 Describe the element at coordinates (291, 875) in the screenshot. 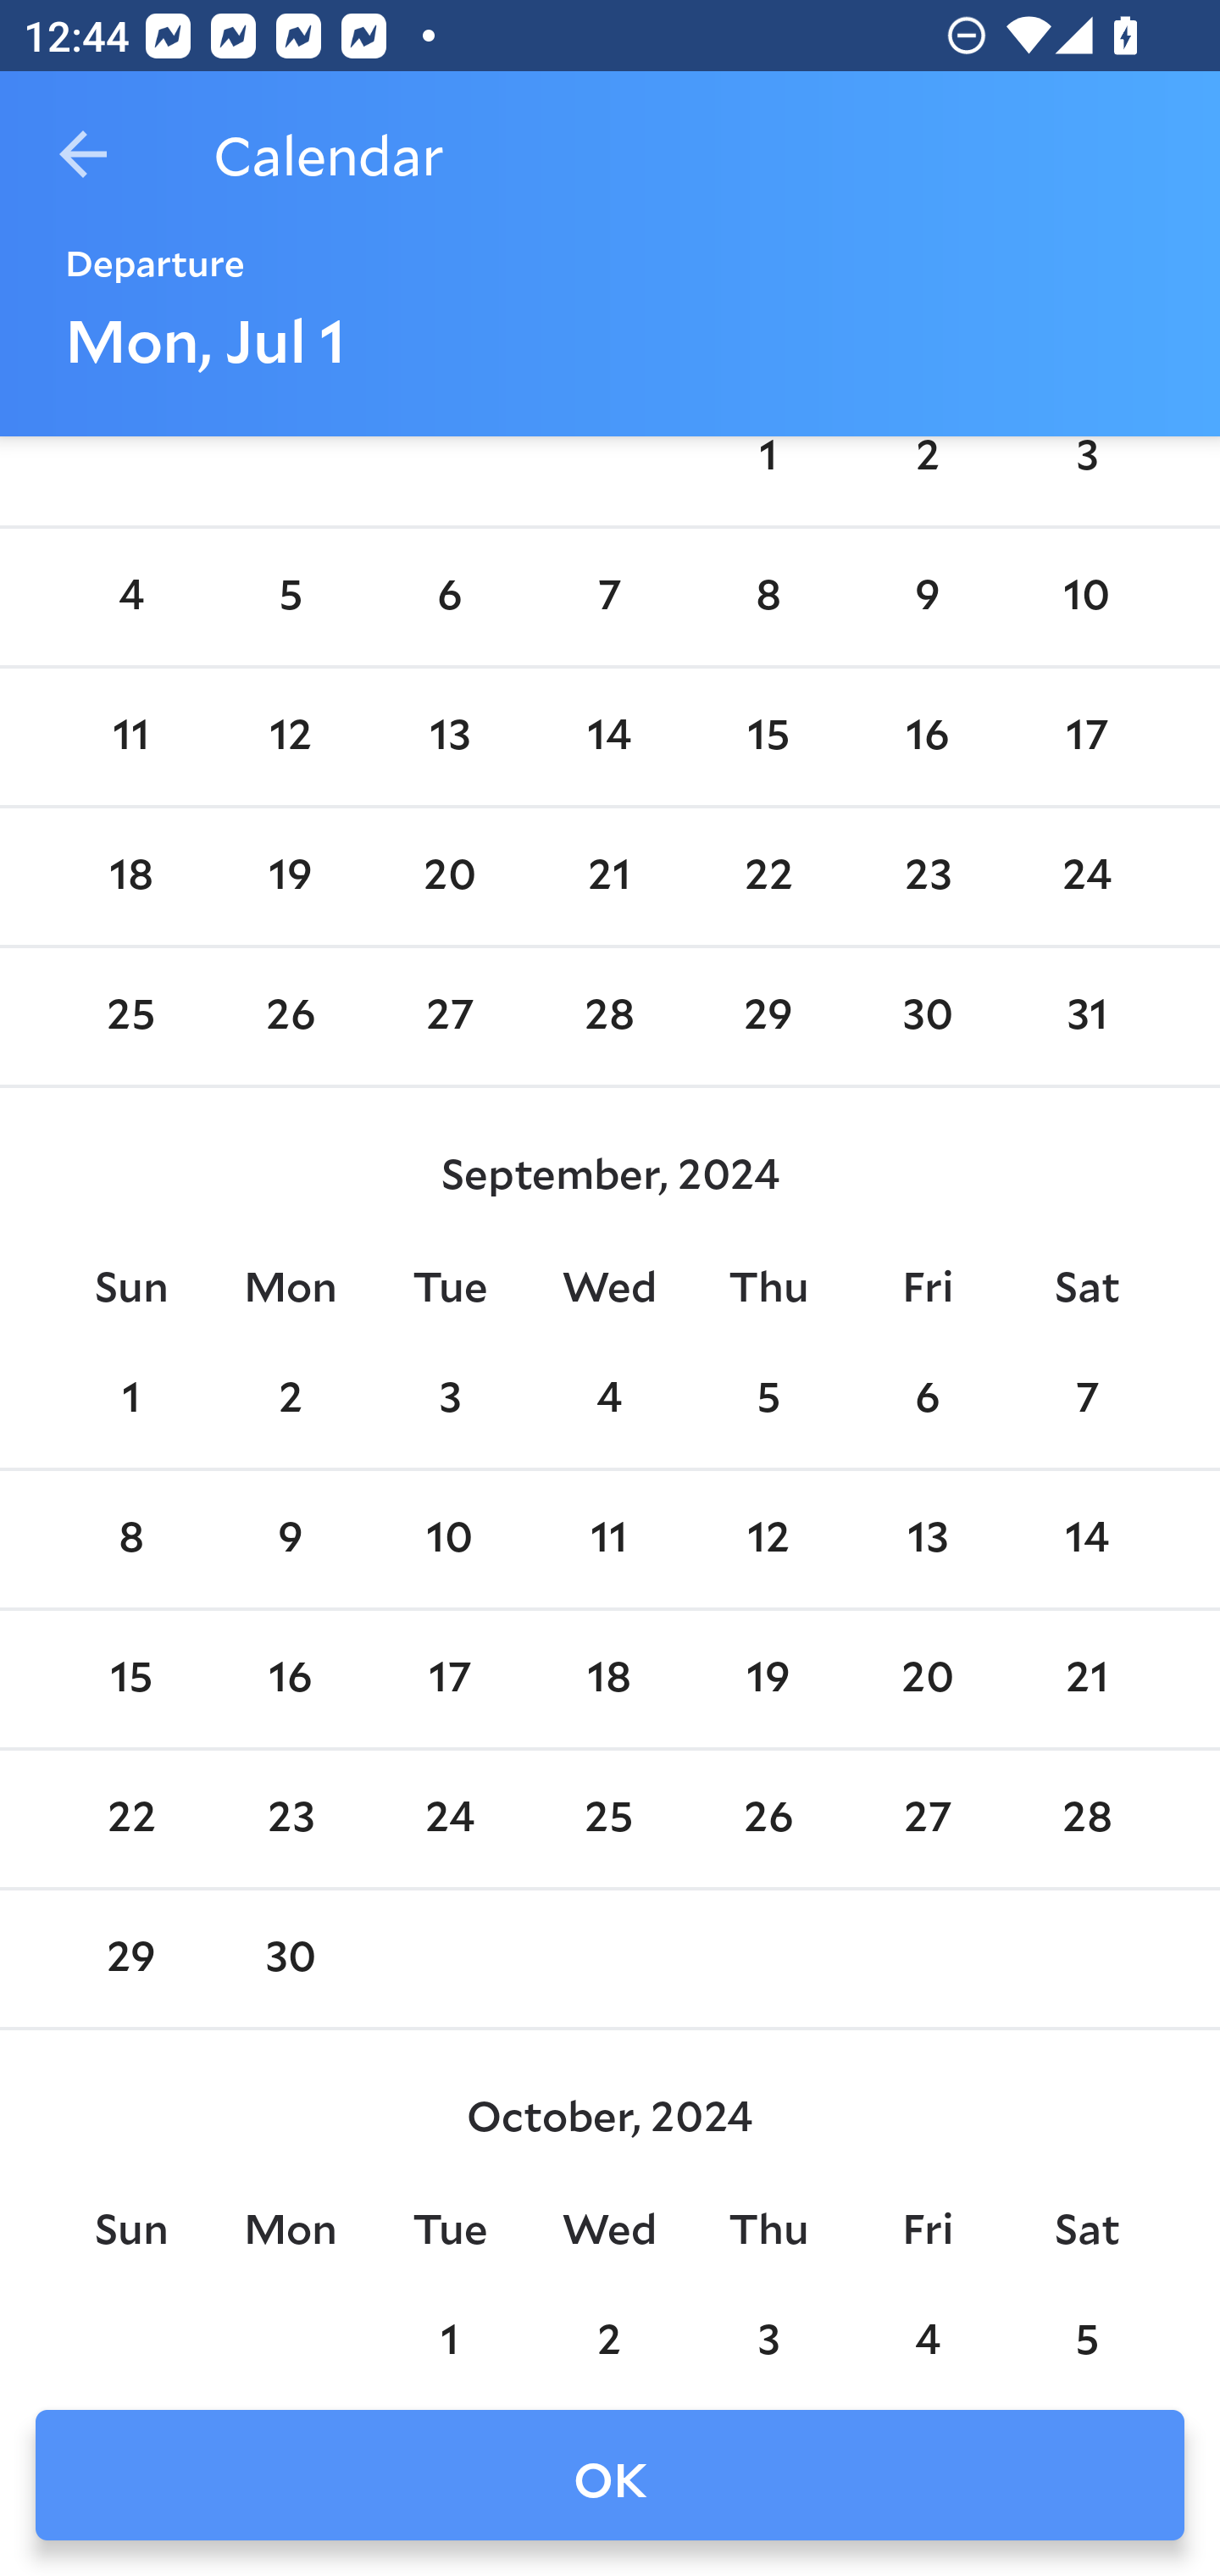

I see `19` at that location.